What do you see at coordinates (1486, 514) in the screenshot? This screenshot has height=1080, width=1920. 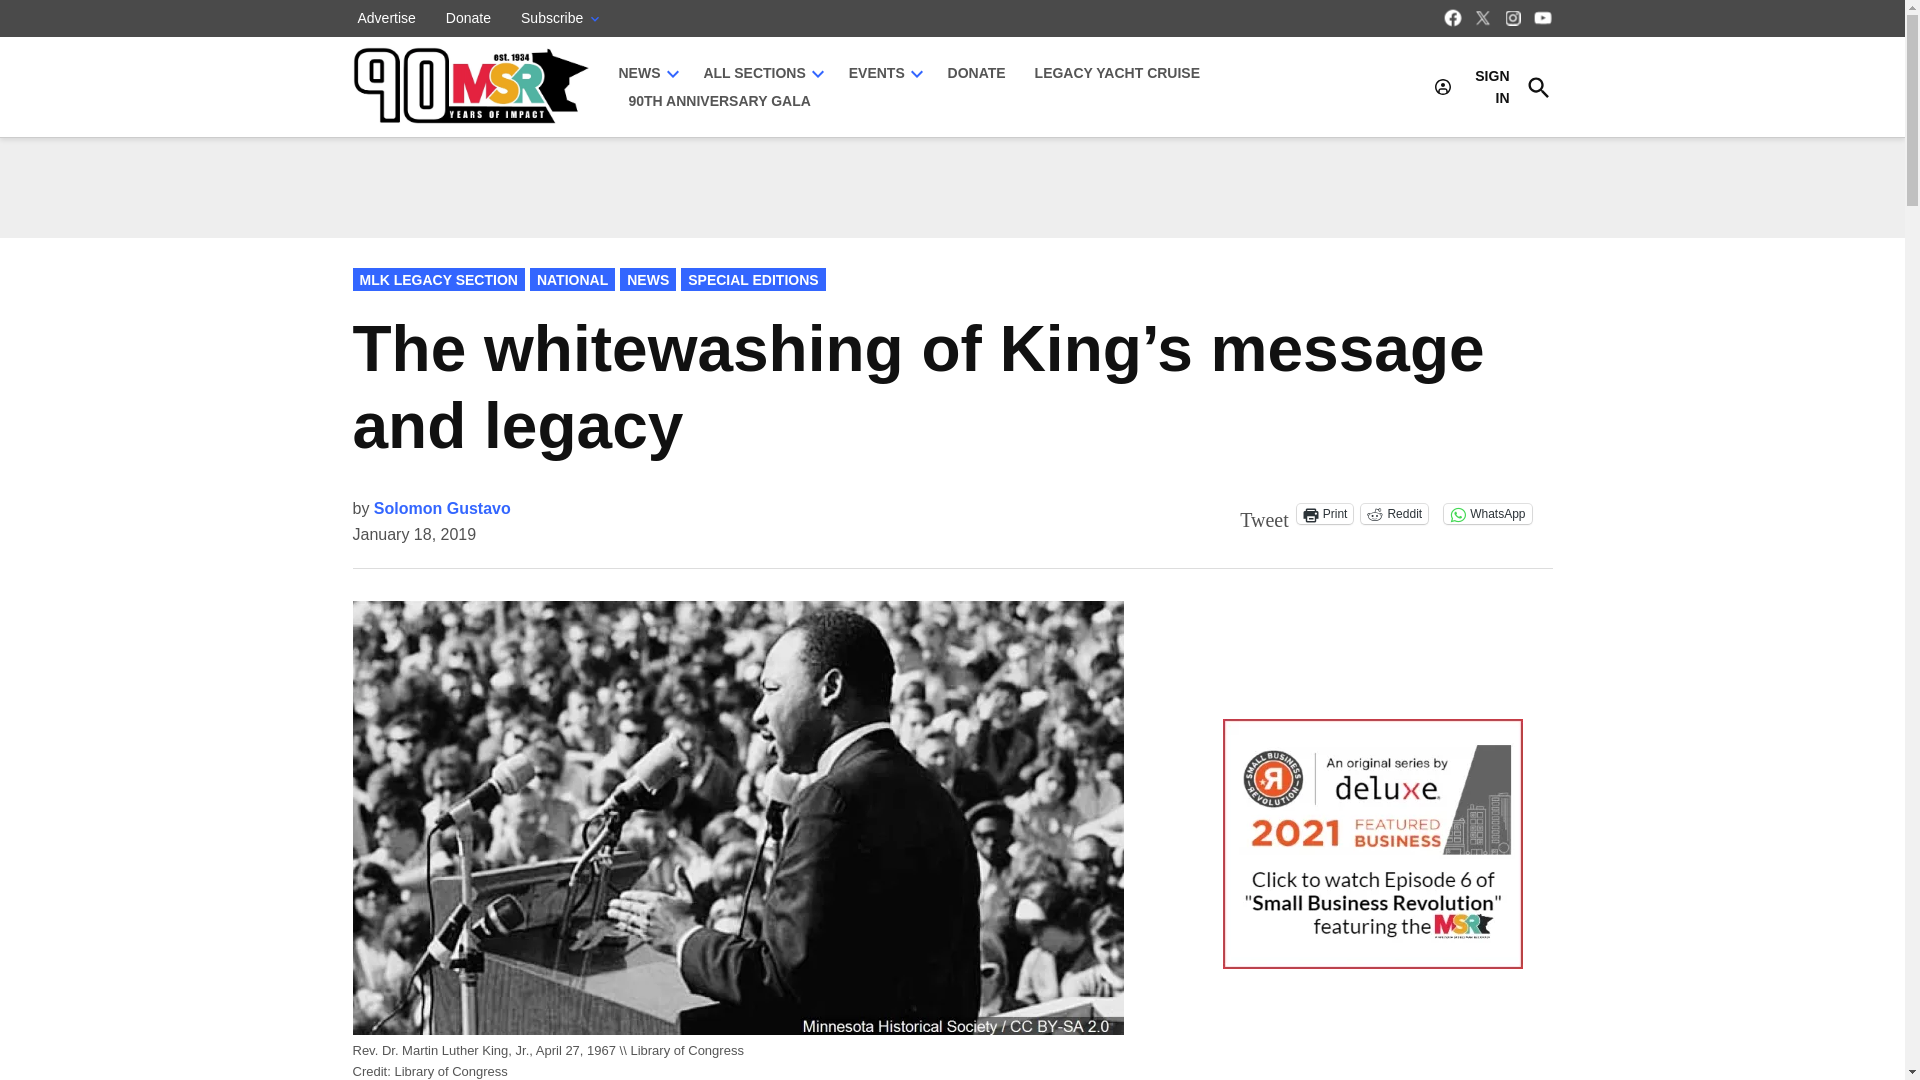 I see `Click to share on WhatsApp` at bounding box center [1486, 514].